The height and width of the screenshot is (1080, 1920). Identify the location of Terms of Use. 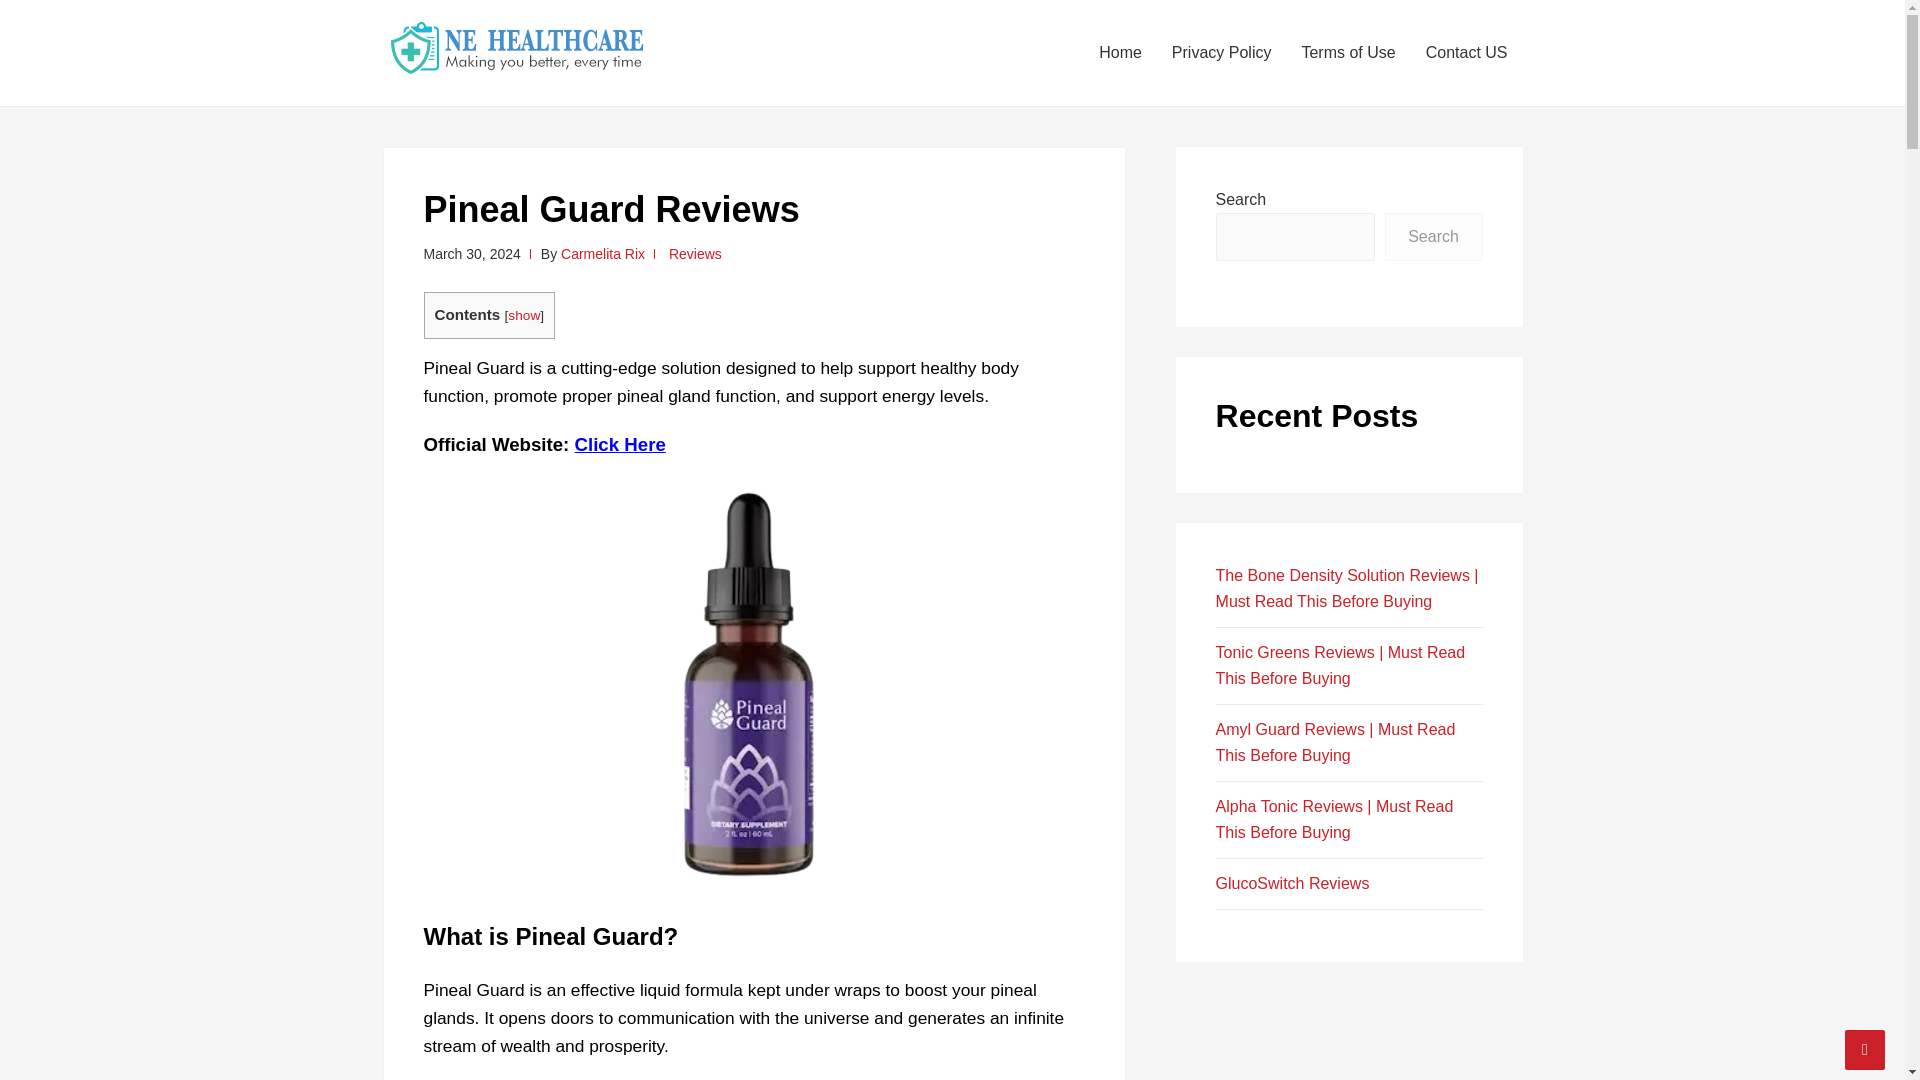
(1348, 52).